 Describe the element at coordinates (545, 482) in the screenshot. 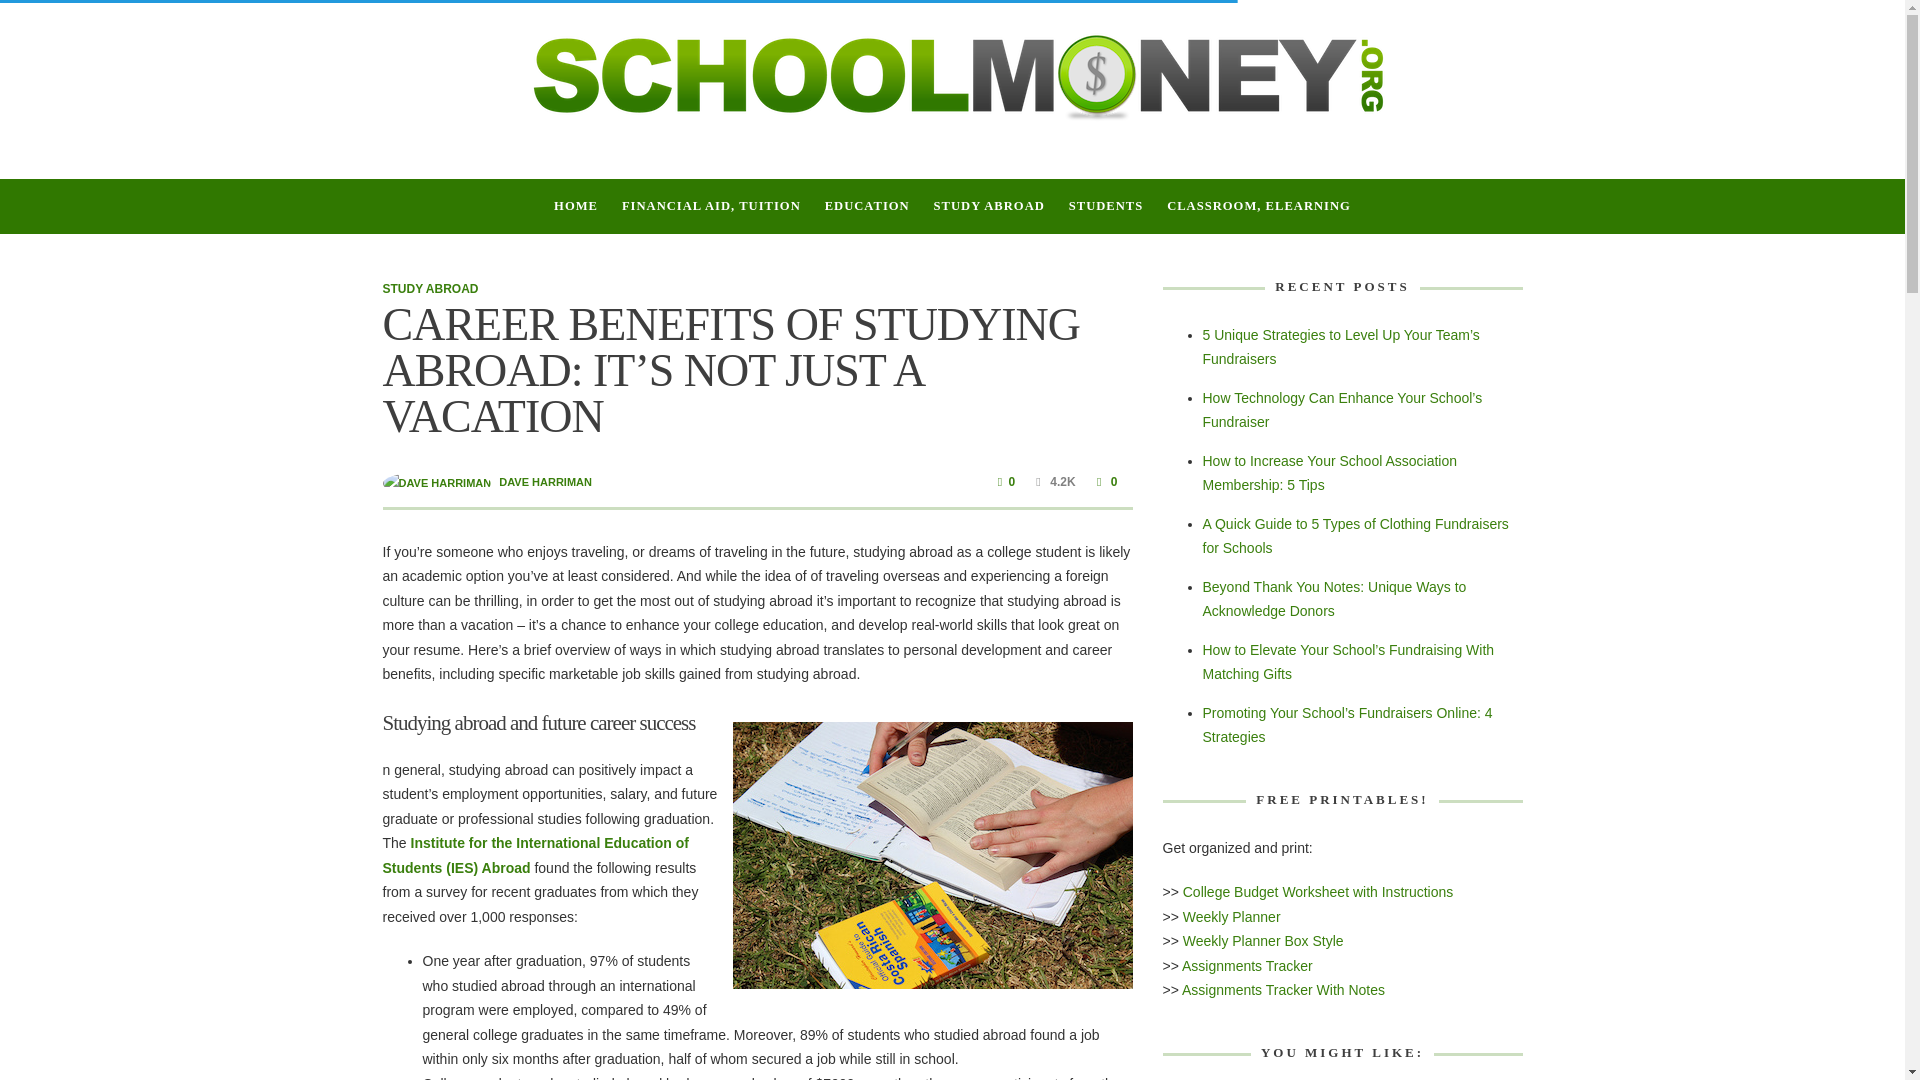

I see `DAVE HARRIMAN` at that location.